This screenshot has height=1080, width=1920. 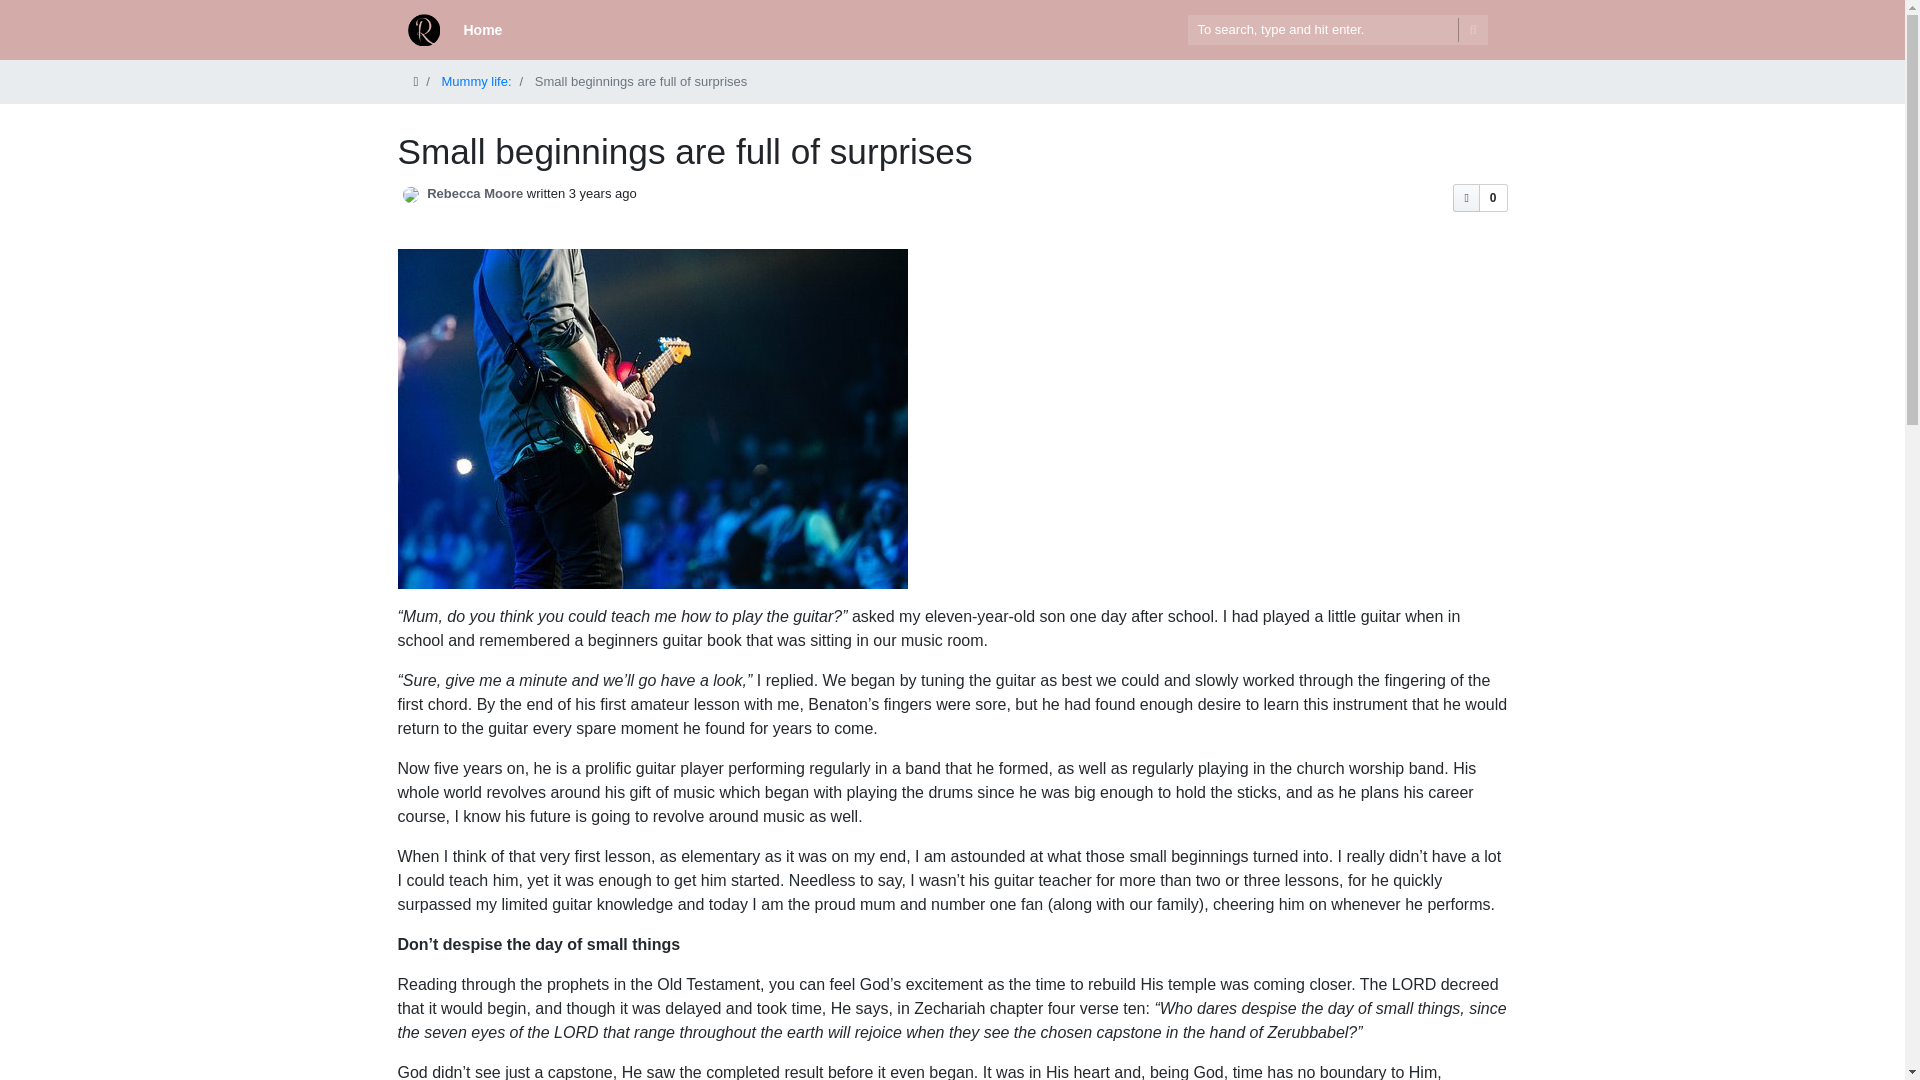 I want to click on 0, so click(x=1480, y=197).